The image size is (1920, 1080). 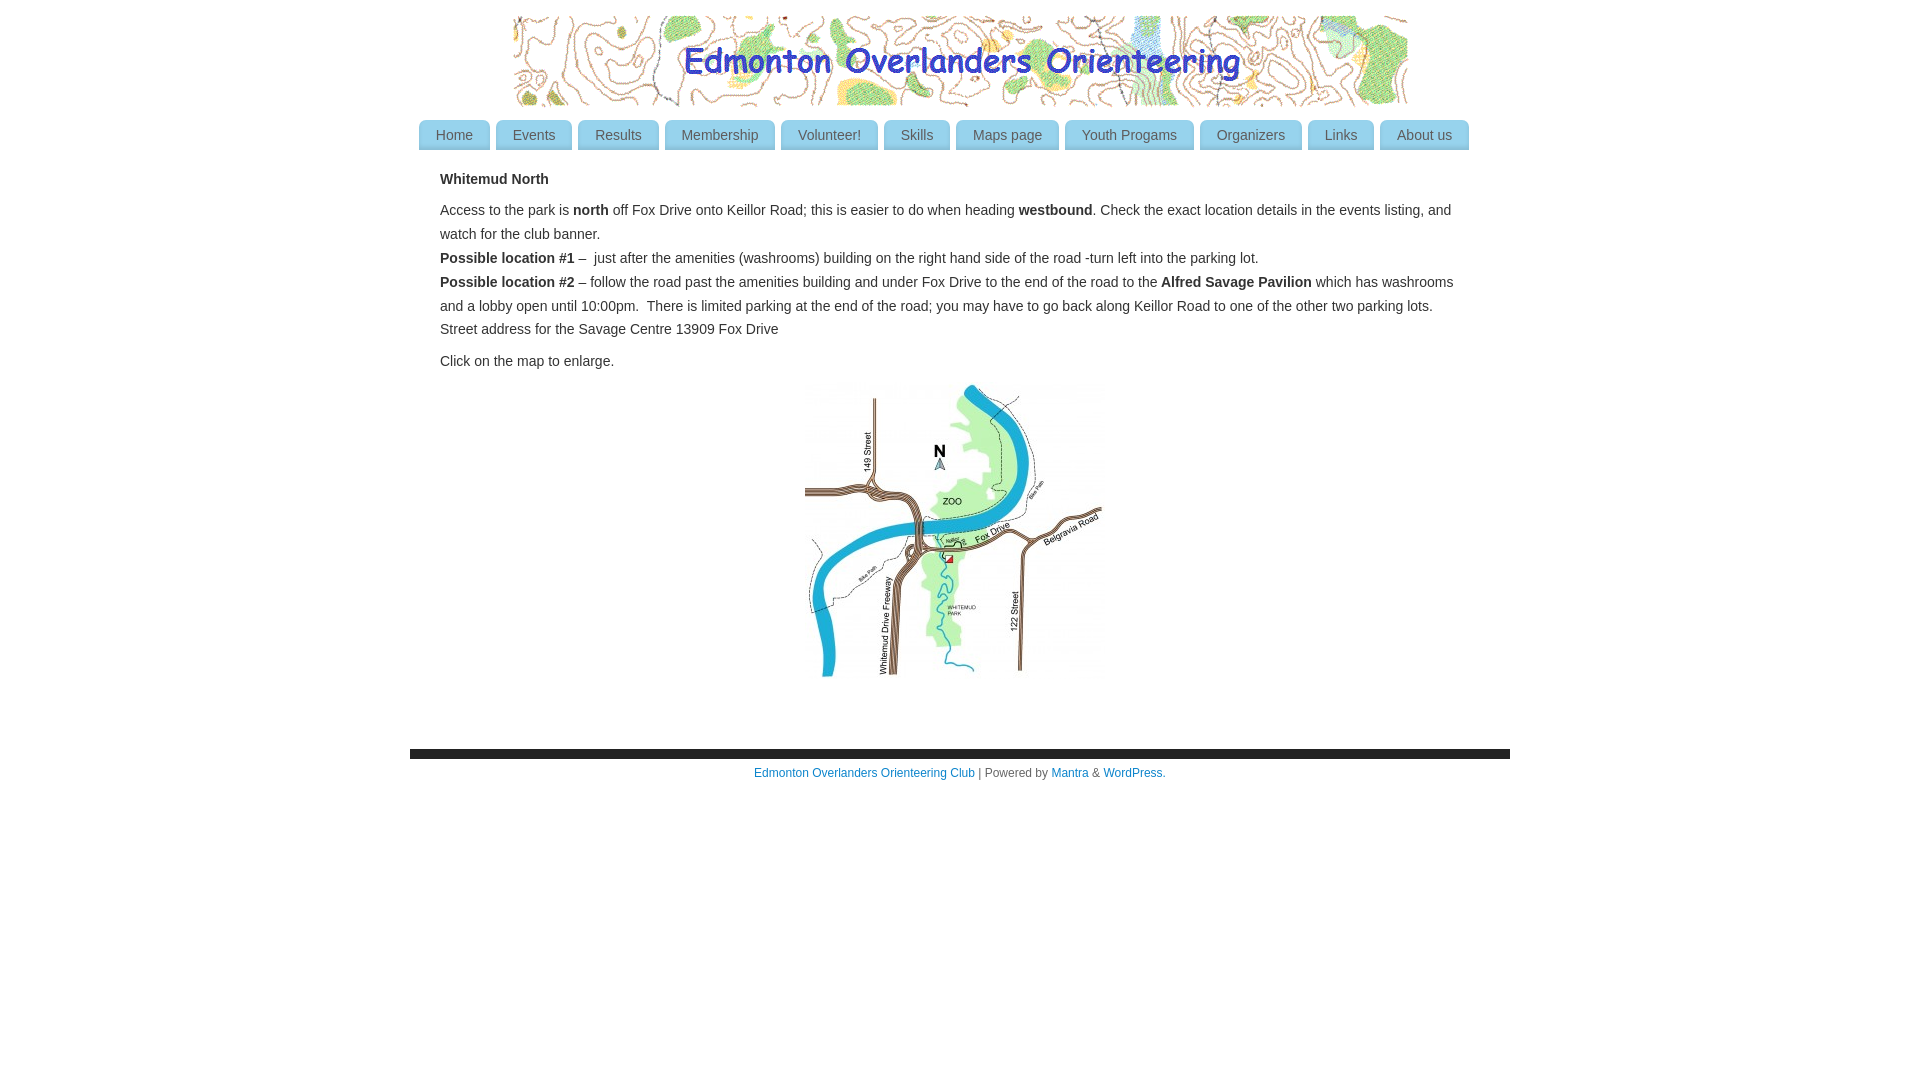 I want to click on Skills, so click(x=917, y=135).